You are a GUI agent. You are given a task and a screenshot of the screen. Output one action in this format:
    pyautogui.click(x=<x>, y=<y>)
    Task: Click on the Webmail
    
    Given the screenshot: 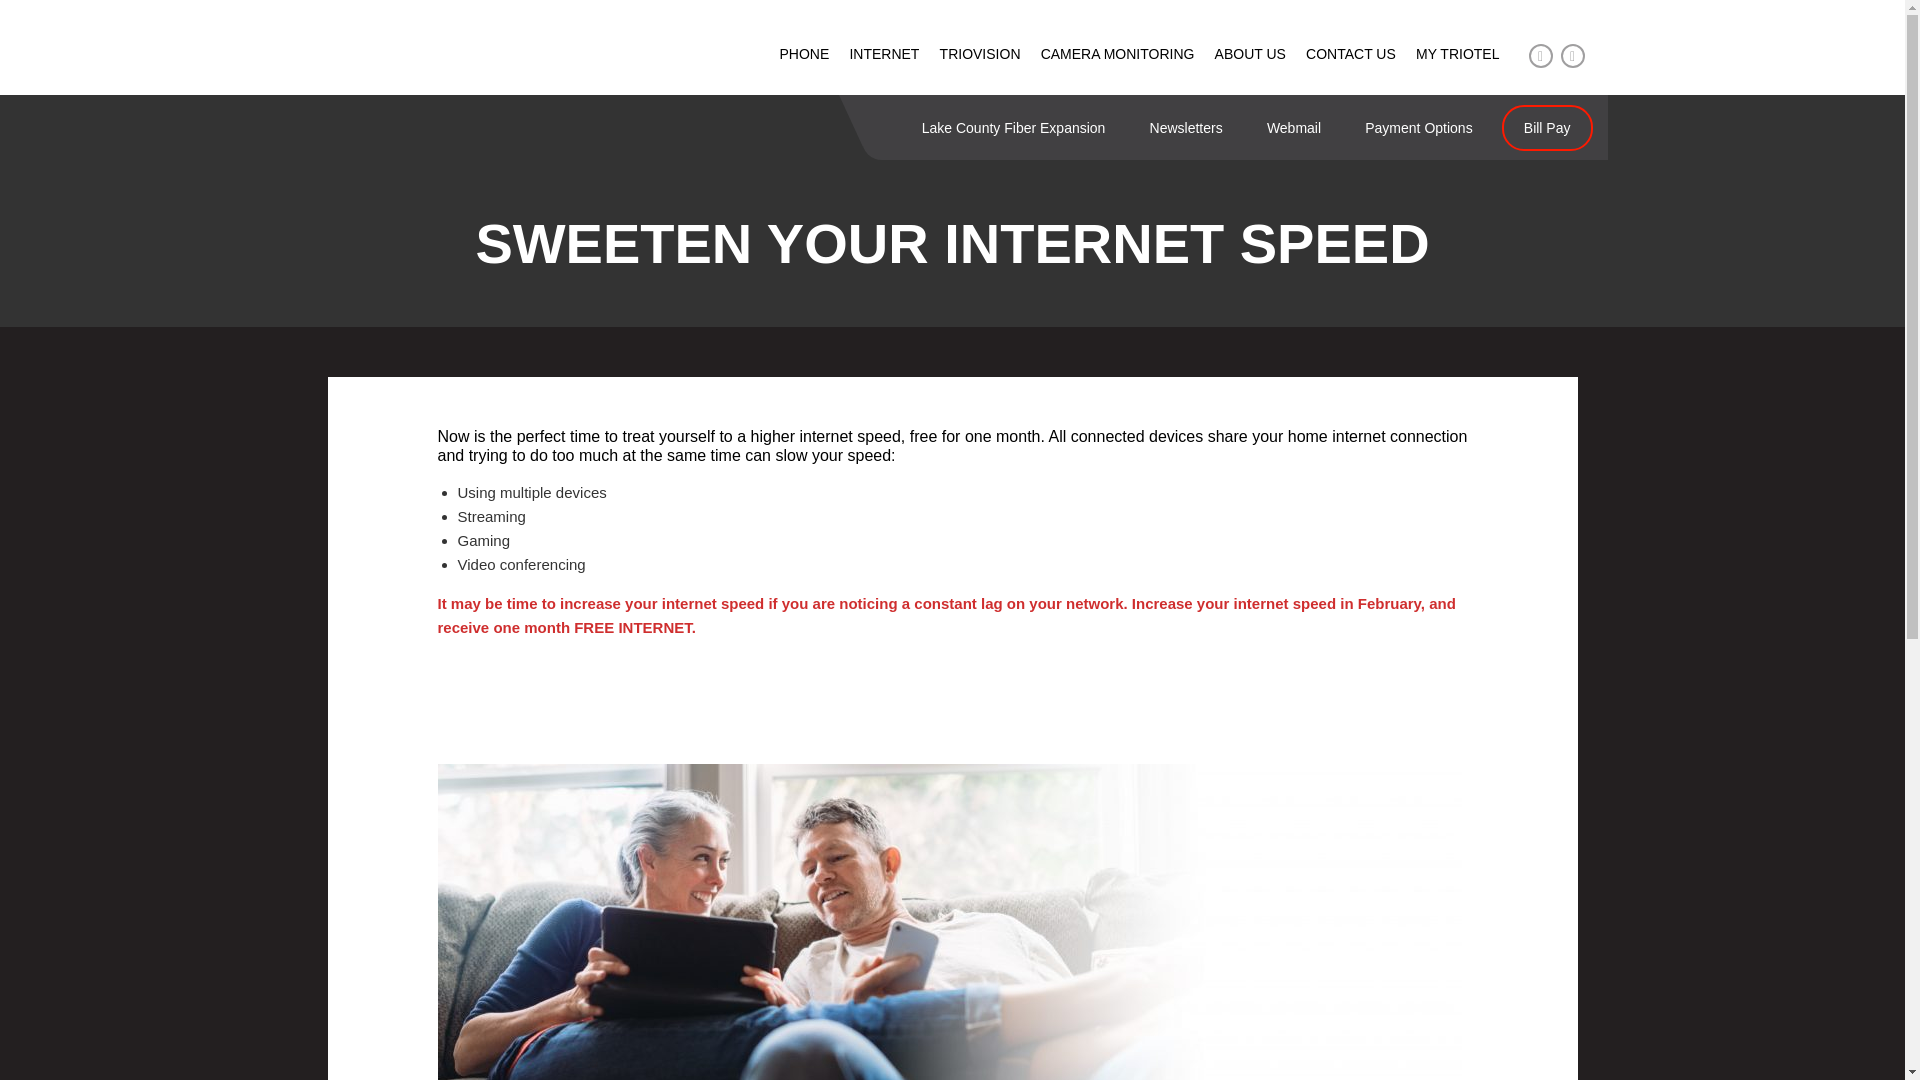 What is the action you would take?
    pyautogui.click(x=1293, y=128)
    